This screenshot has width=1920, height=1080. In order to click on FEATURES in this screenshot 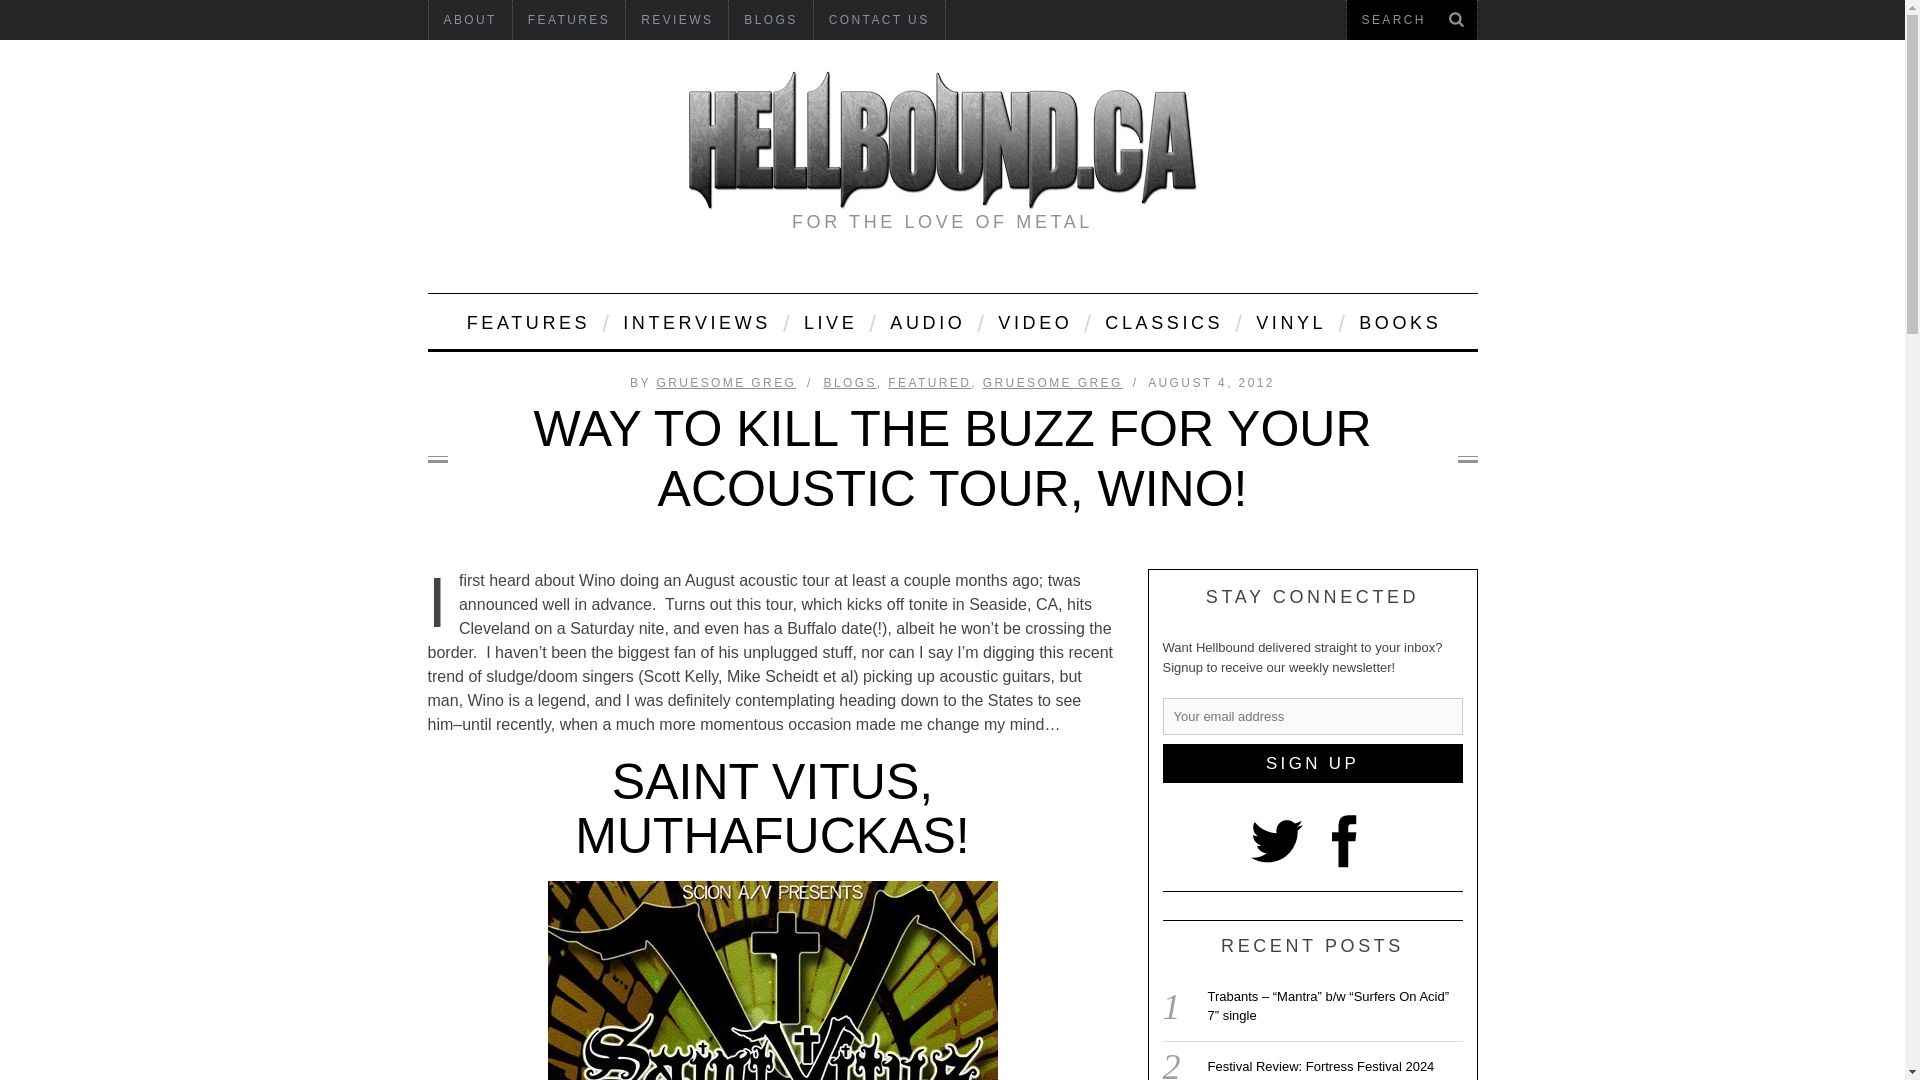, I will do `click(526, 320)`.